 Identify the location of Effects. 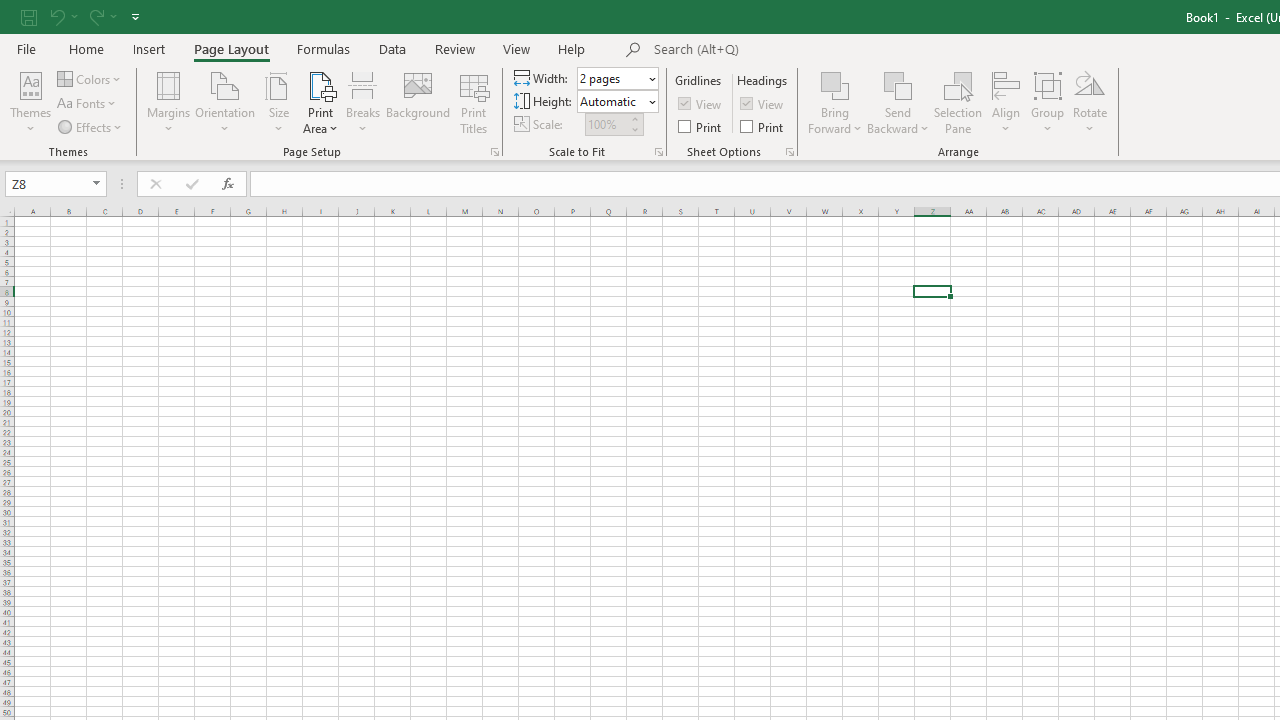
(91, 126).